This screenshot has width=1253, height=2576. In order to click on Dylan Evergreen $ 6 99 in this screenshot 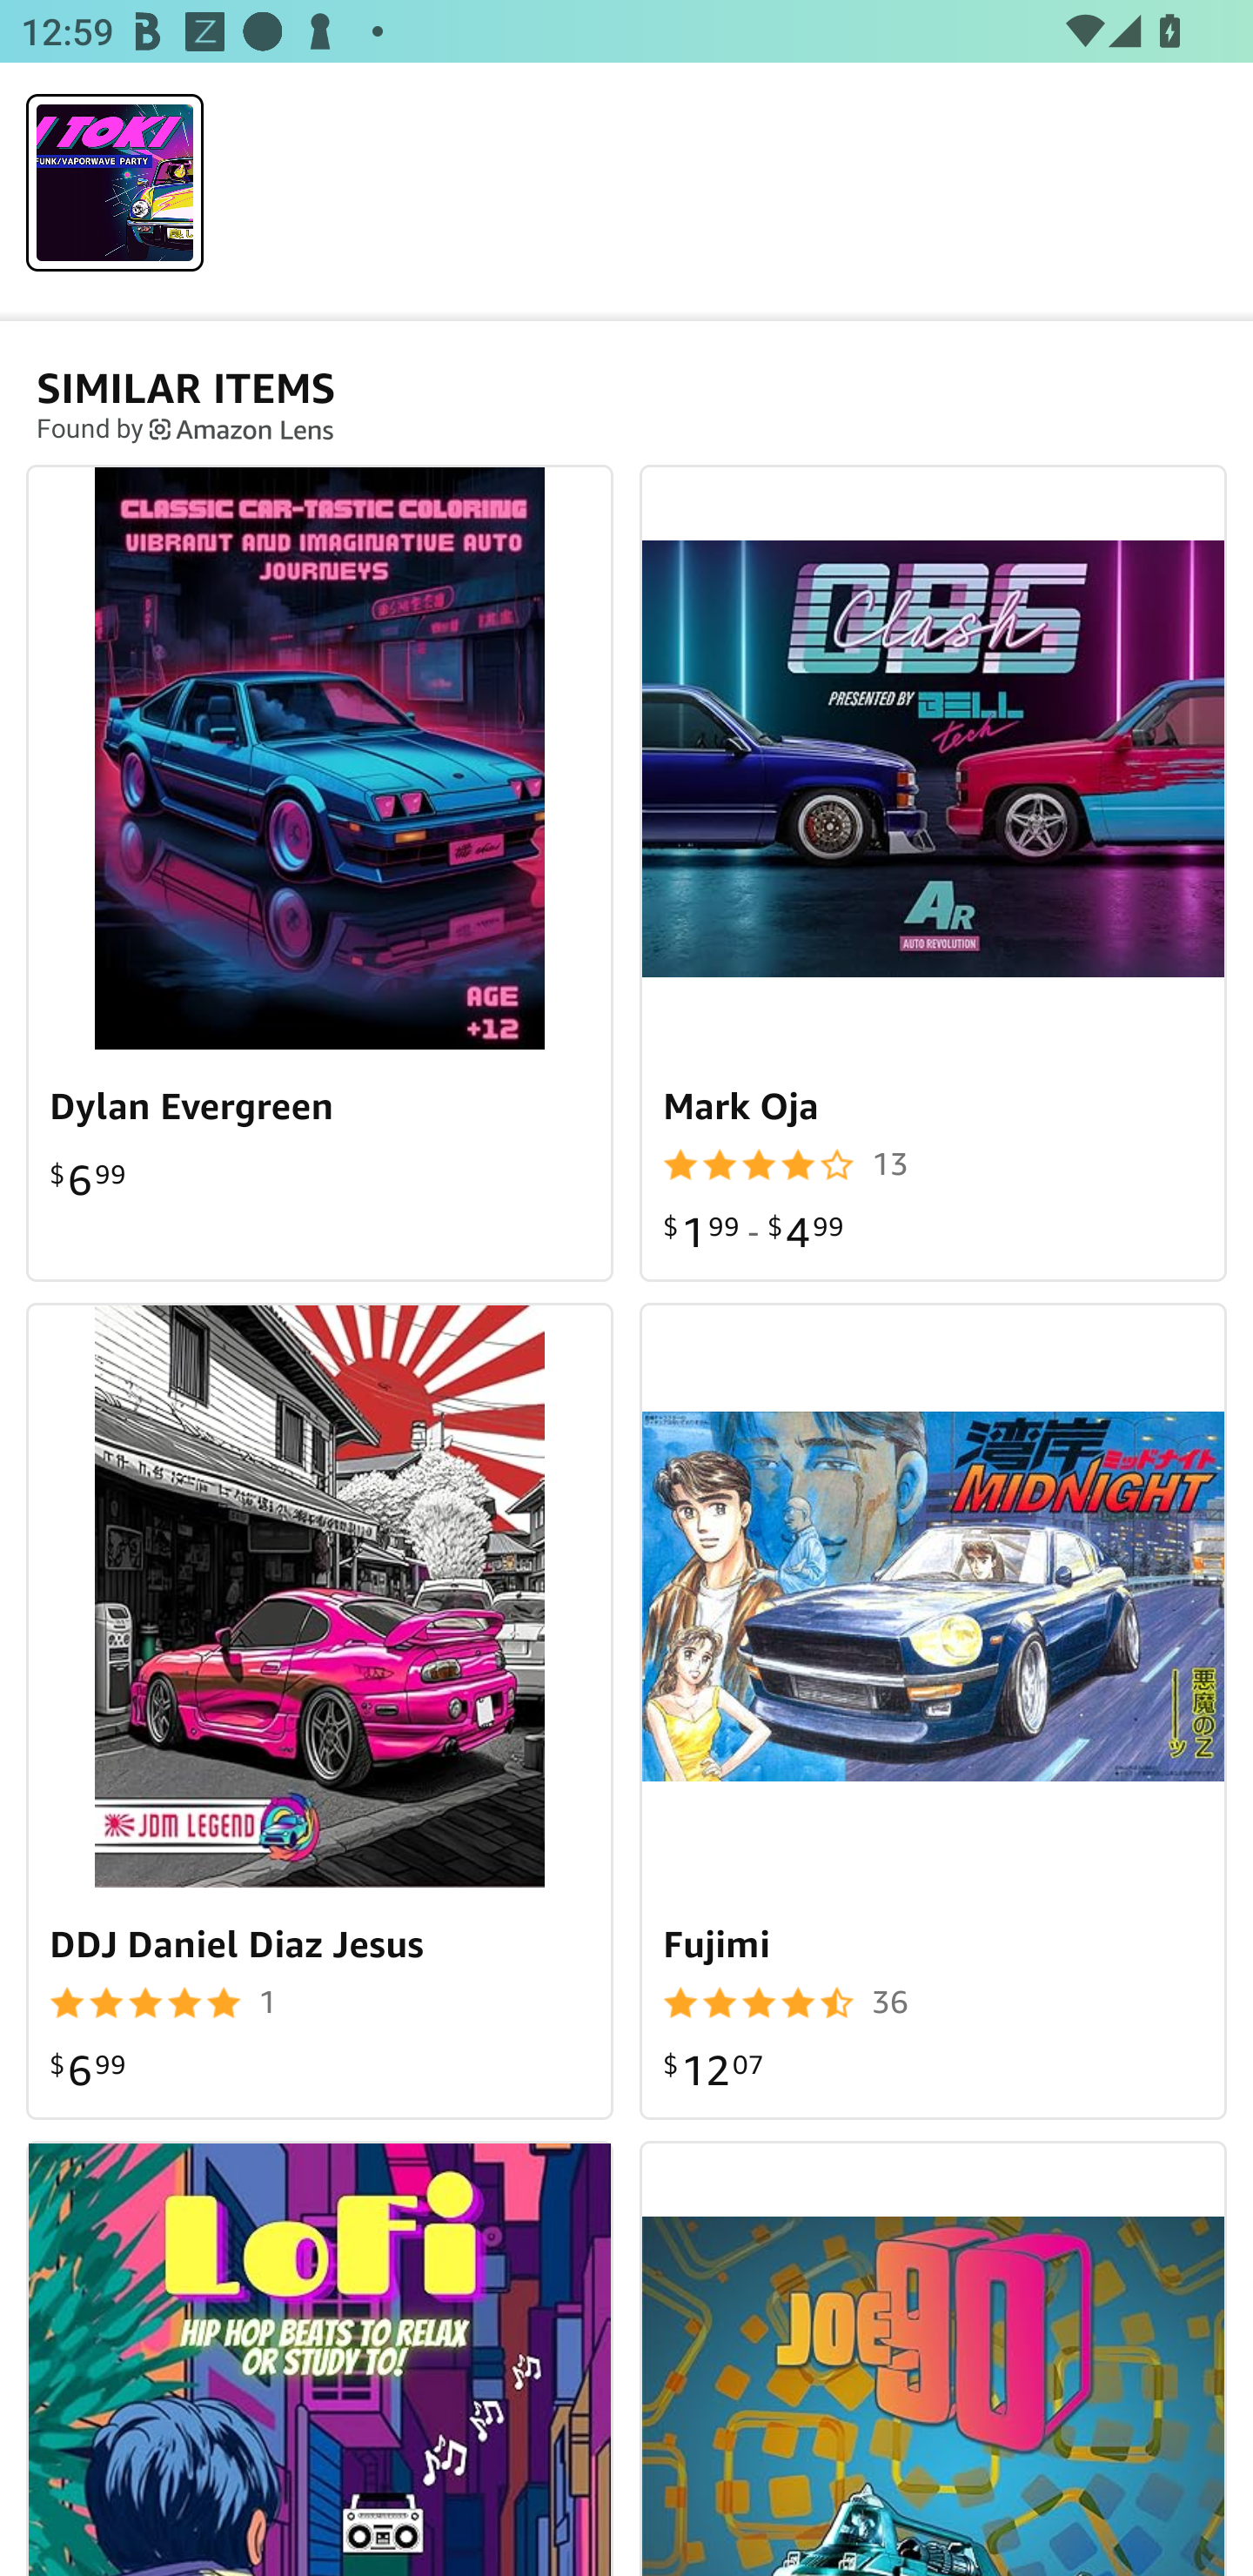, I will do `click(320, 873)`.